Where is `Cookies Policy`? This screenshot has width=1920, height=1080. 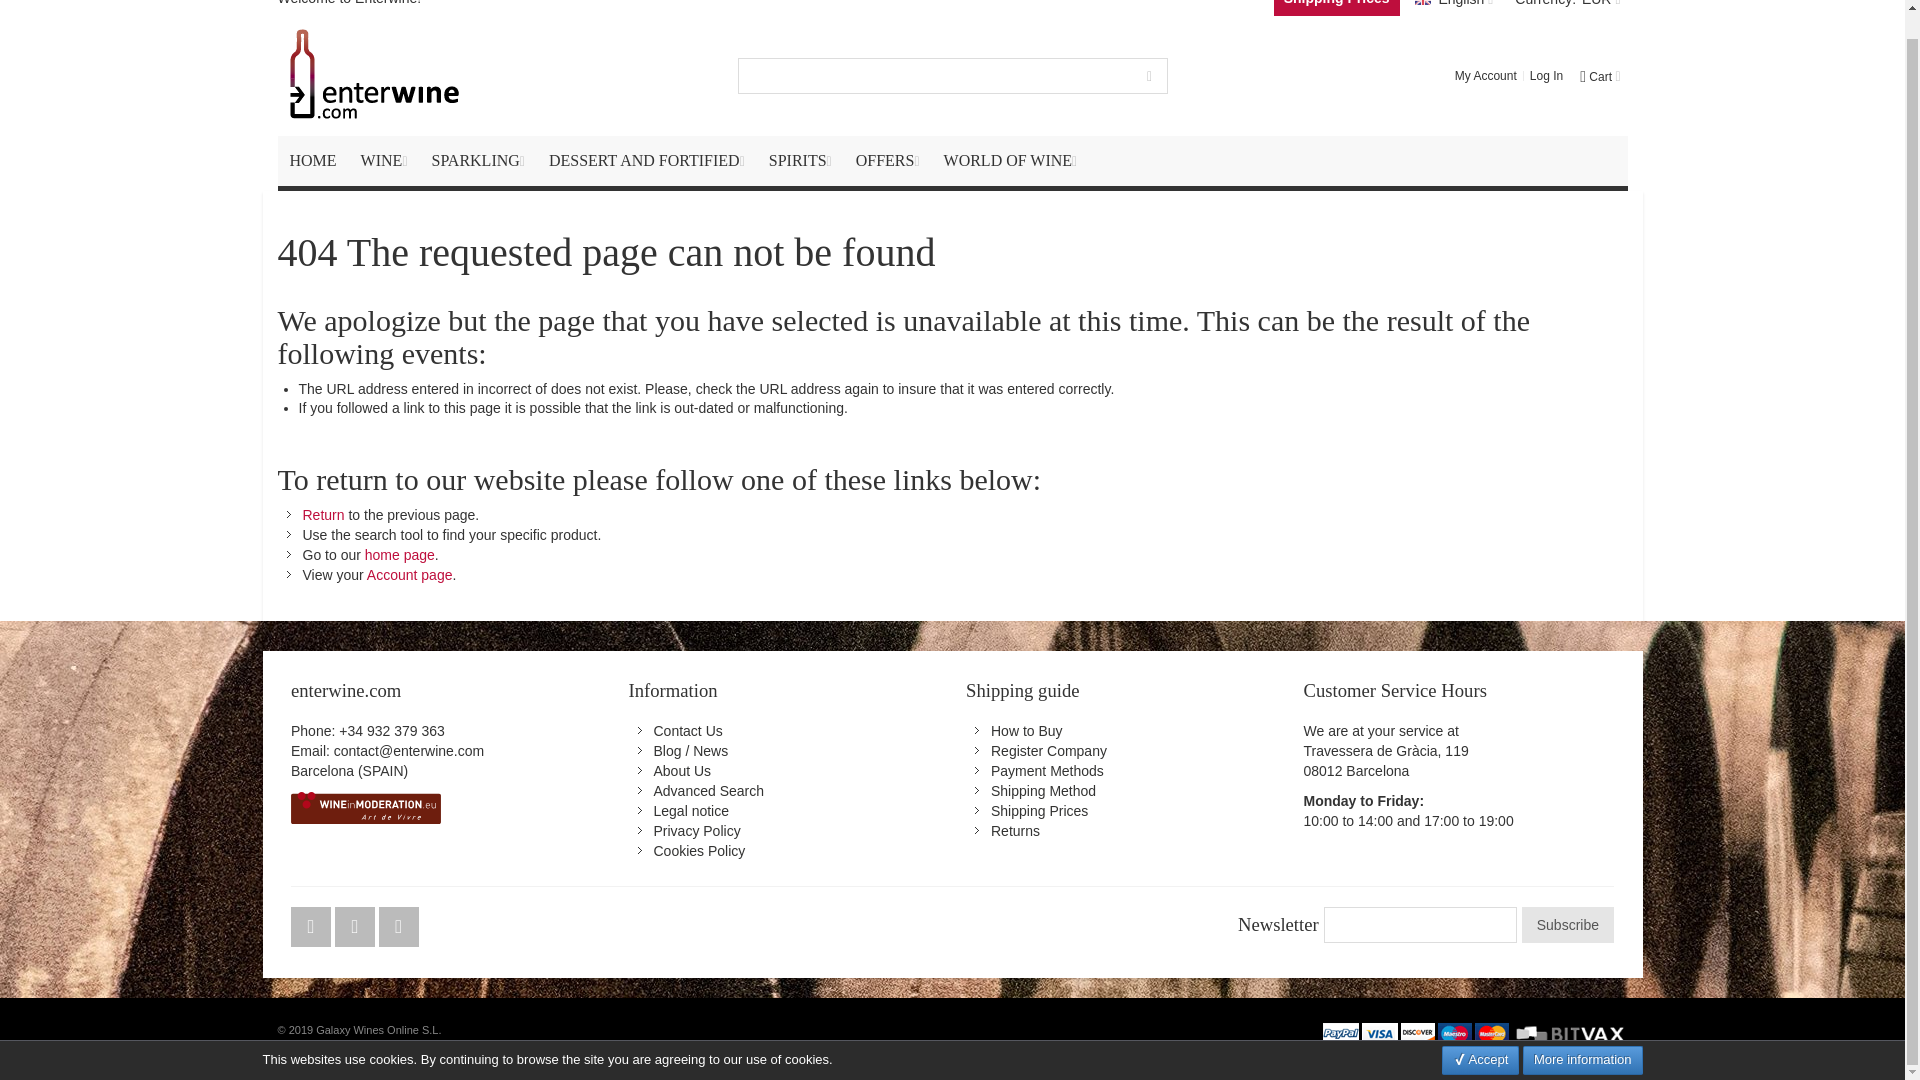 Cookies Policy is located at coordinates (700, 850).